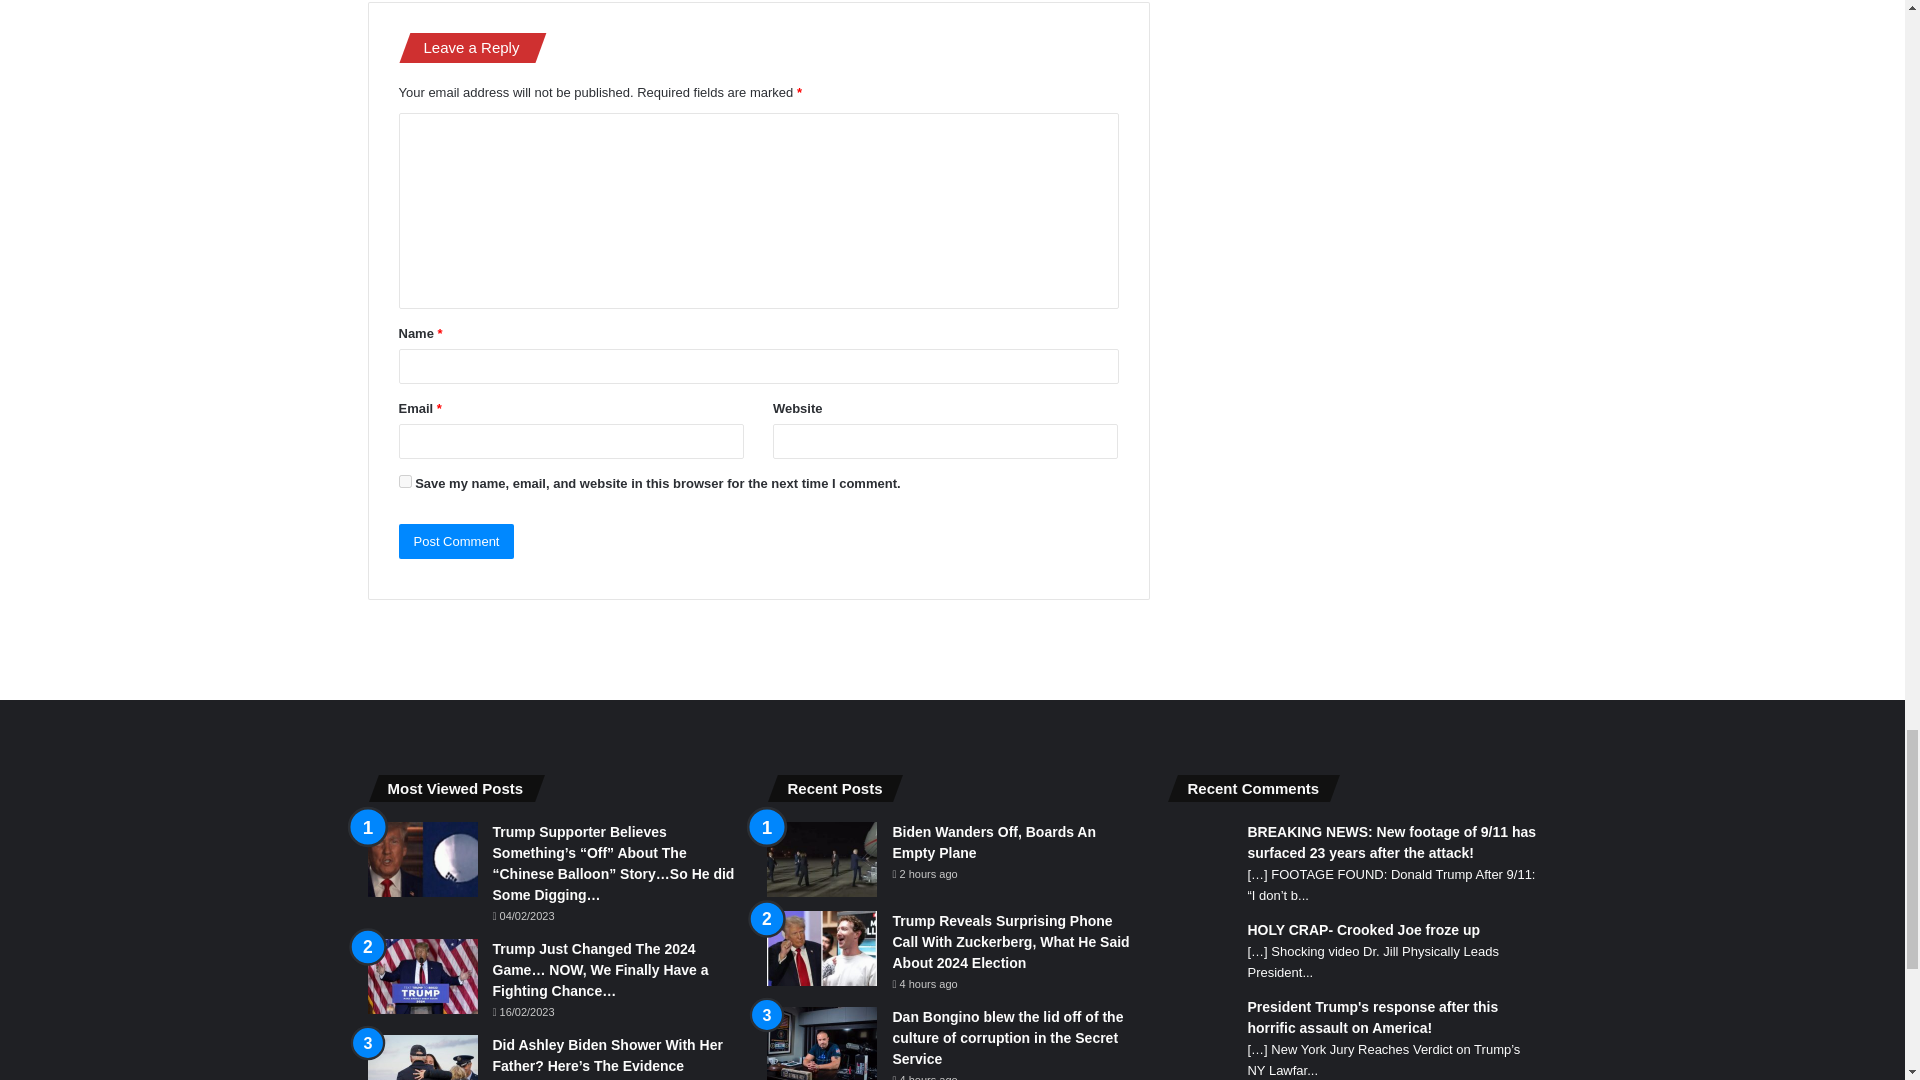 The width and height of the screenshot is (1920, 1080). What do you see at coordinates (456, 541) in the screenshot?
I see `Post Comment` at bounding box center [456, 541].